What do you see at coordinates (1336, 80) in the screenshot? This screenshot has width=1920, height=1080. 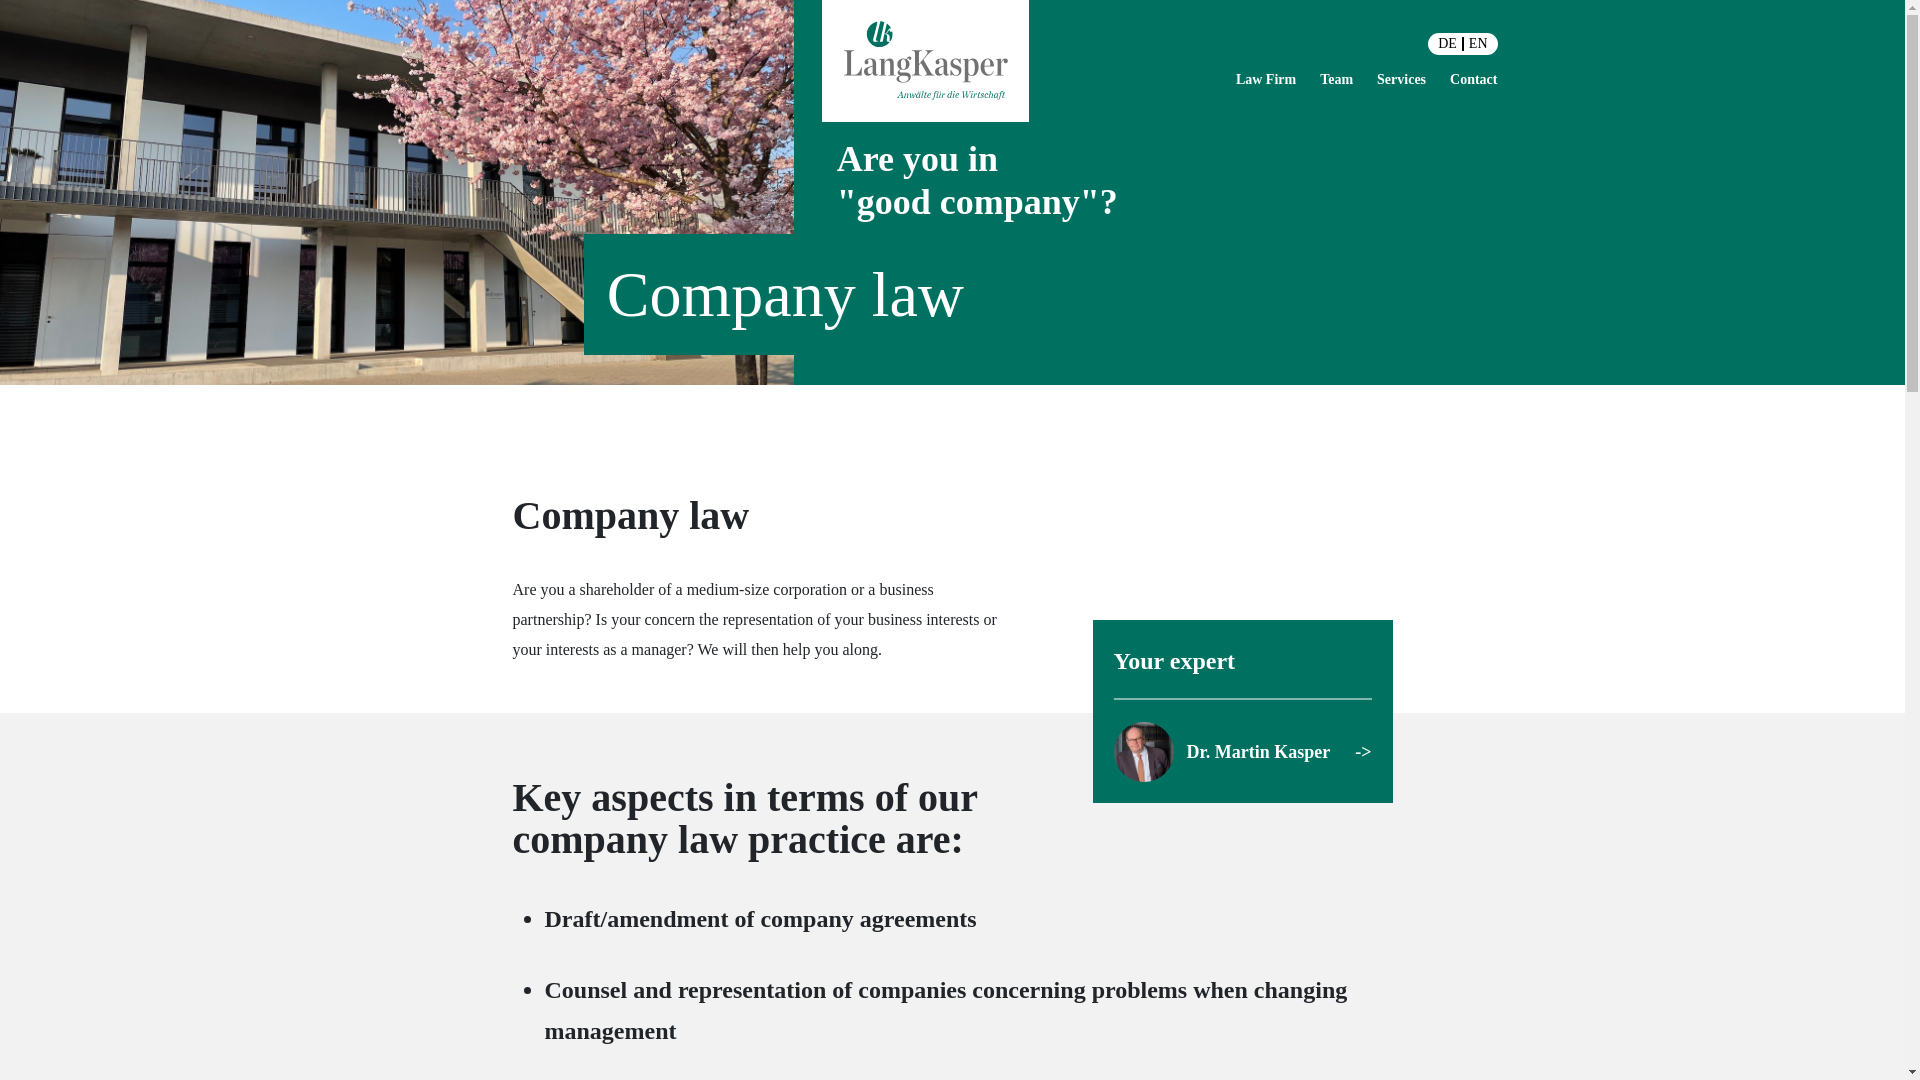 I see `Team` at bounding box center [1336, 80].